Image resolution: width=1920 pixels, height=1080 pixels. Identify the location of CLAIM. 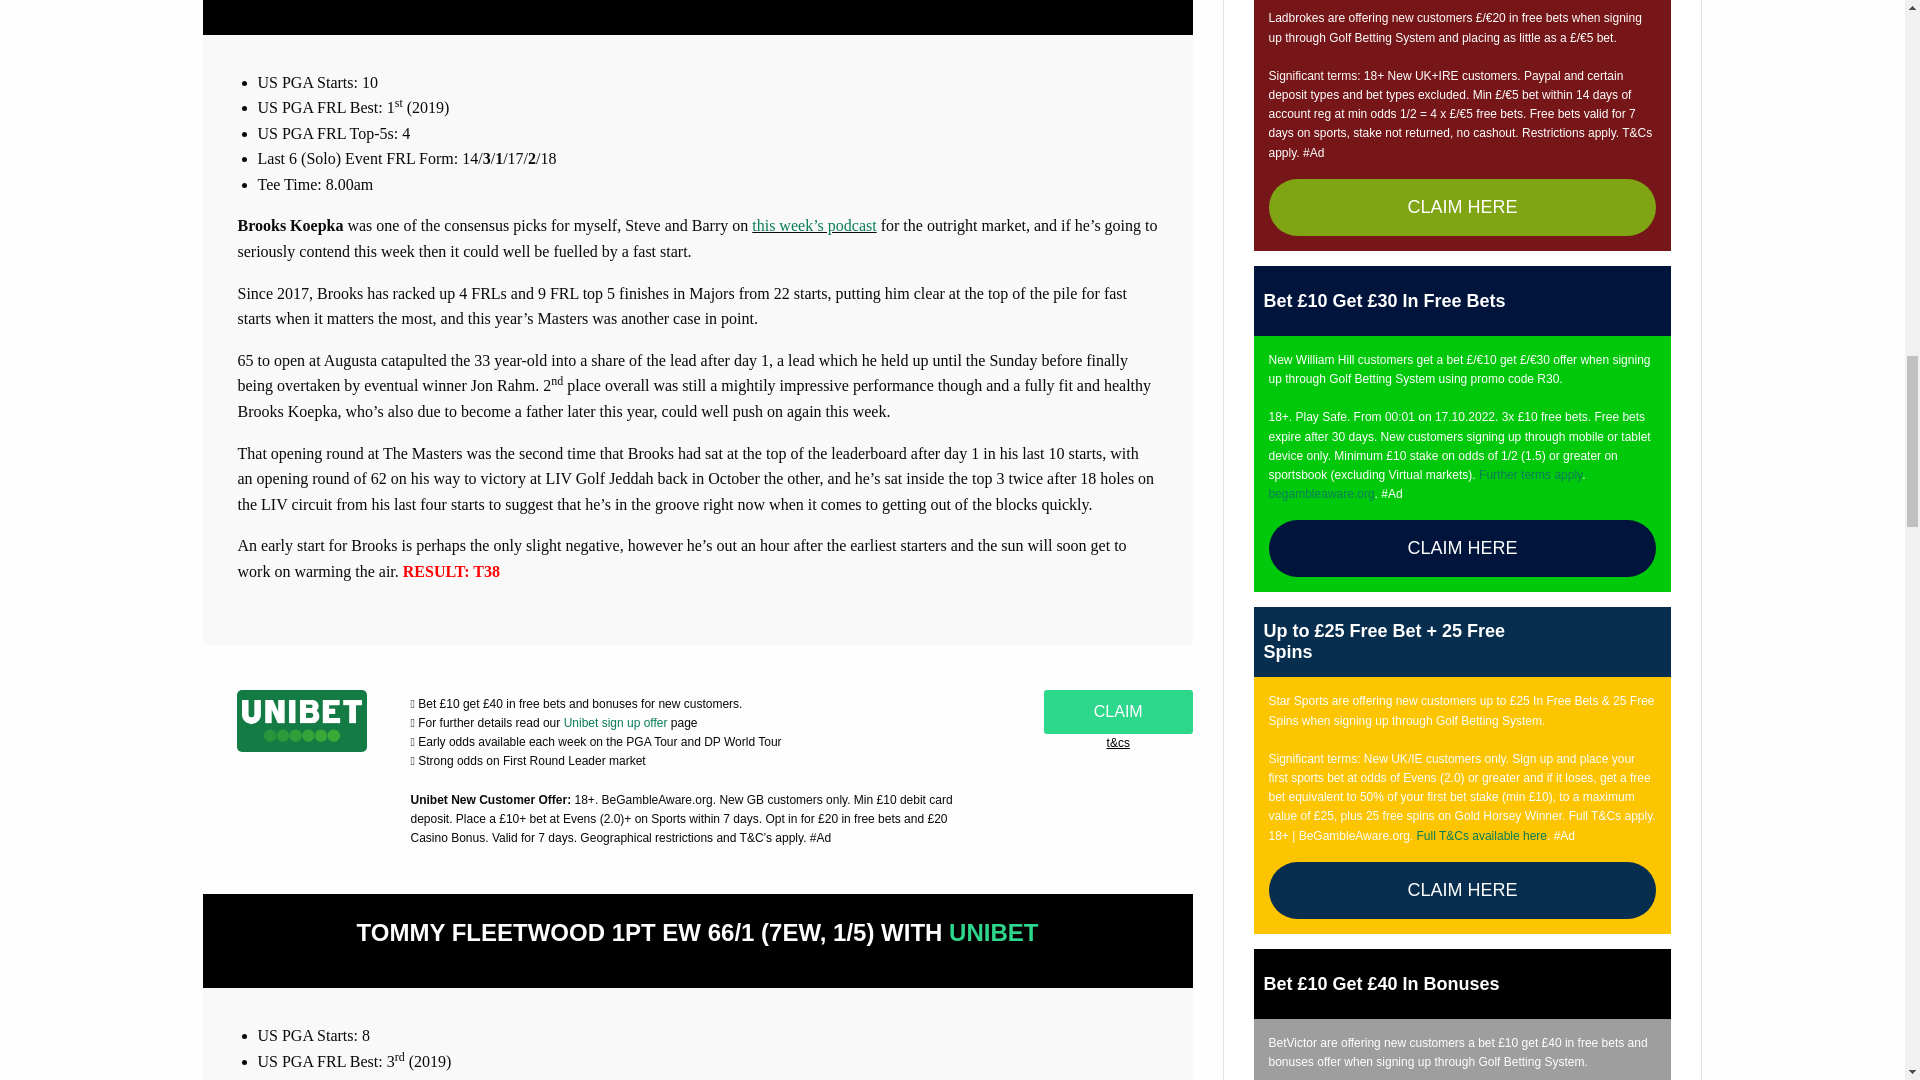
(1118, 712).